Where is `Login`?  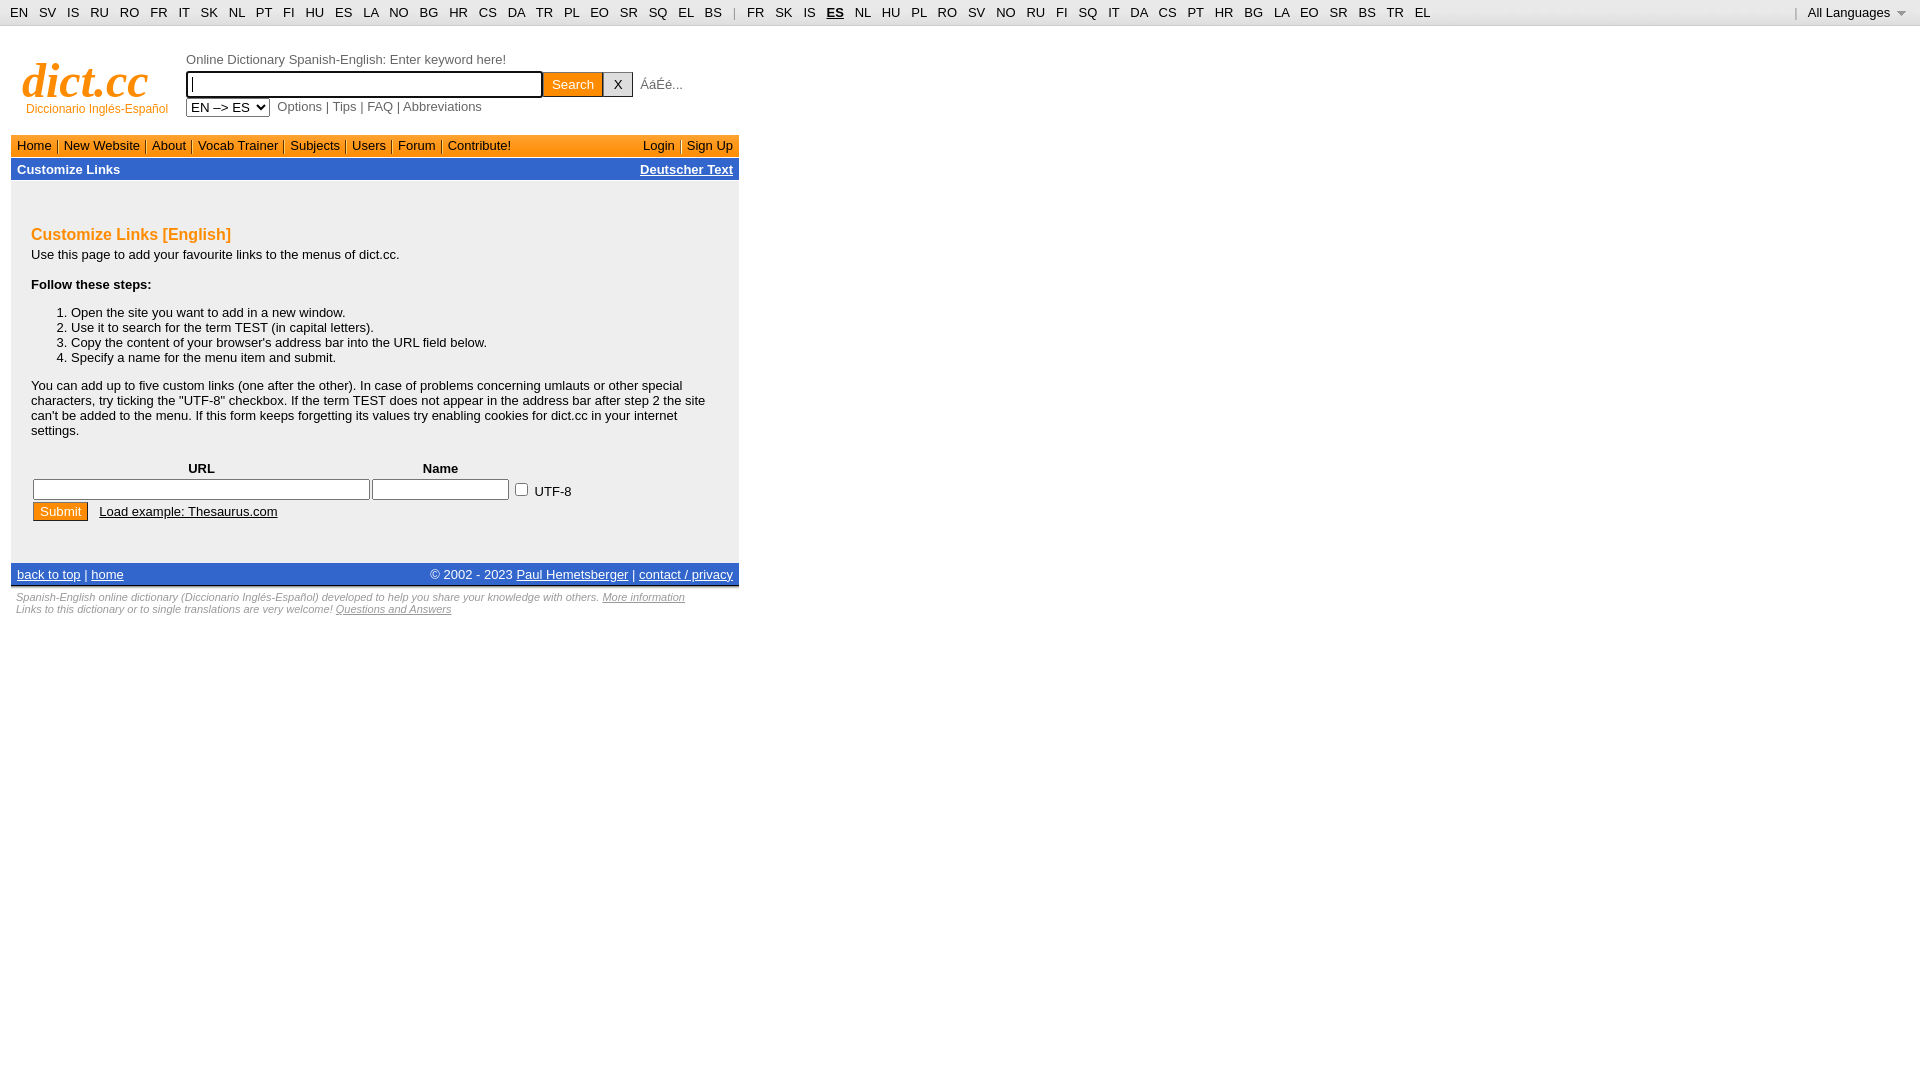
Login is located at coordinates (659, 146).